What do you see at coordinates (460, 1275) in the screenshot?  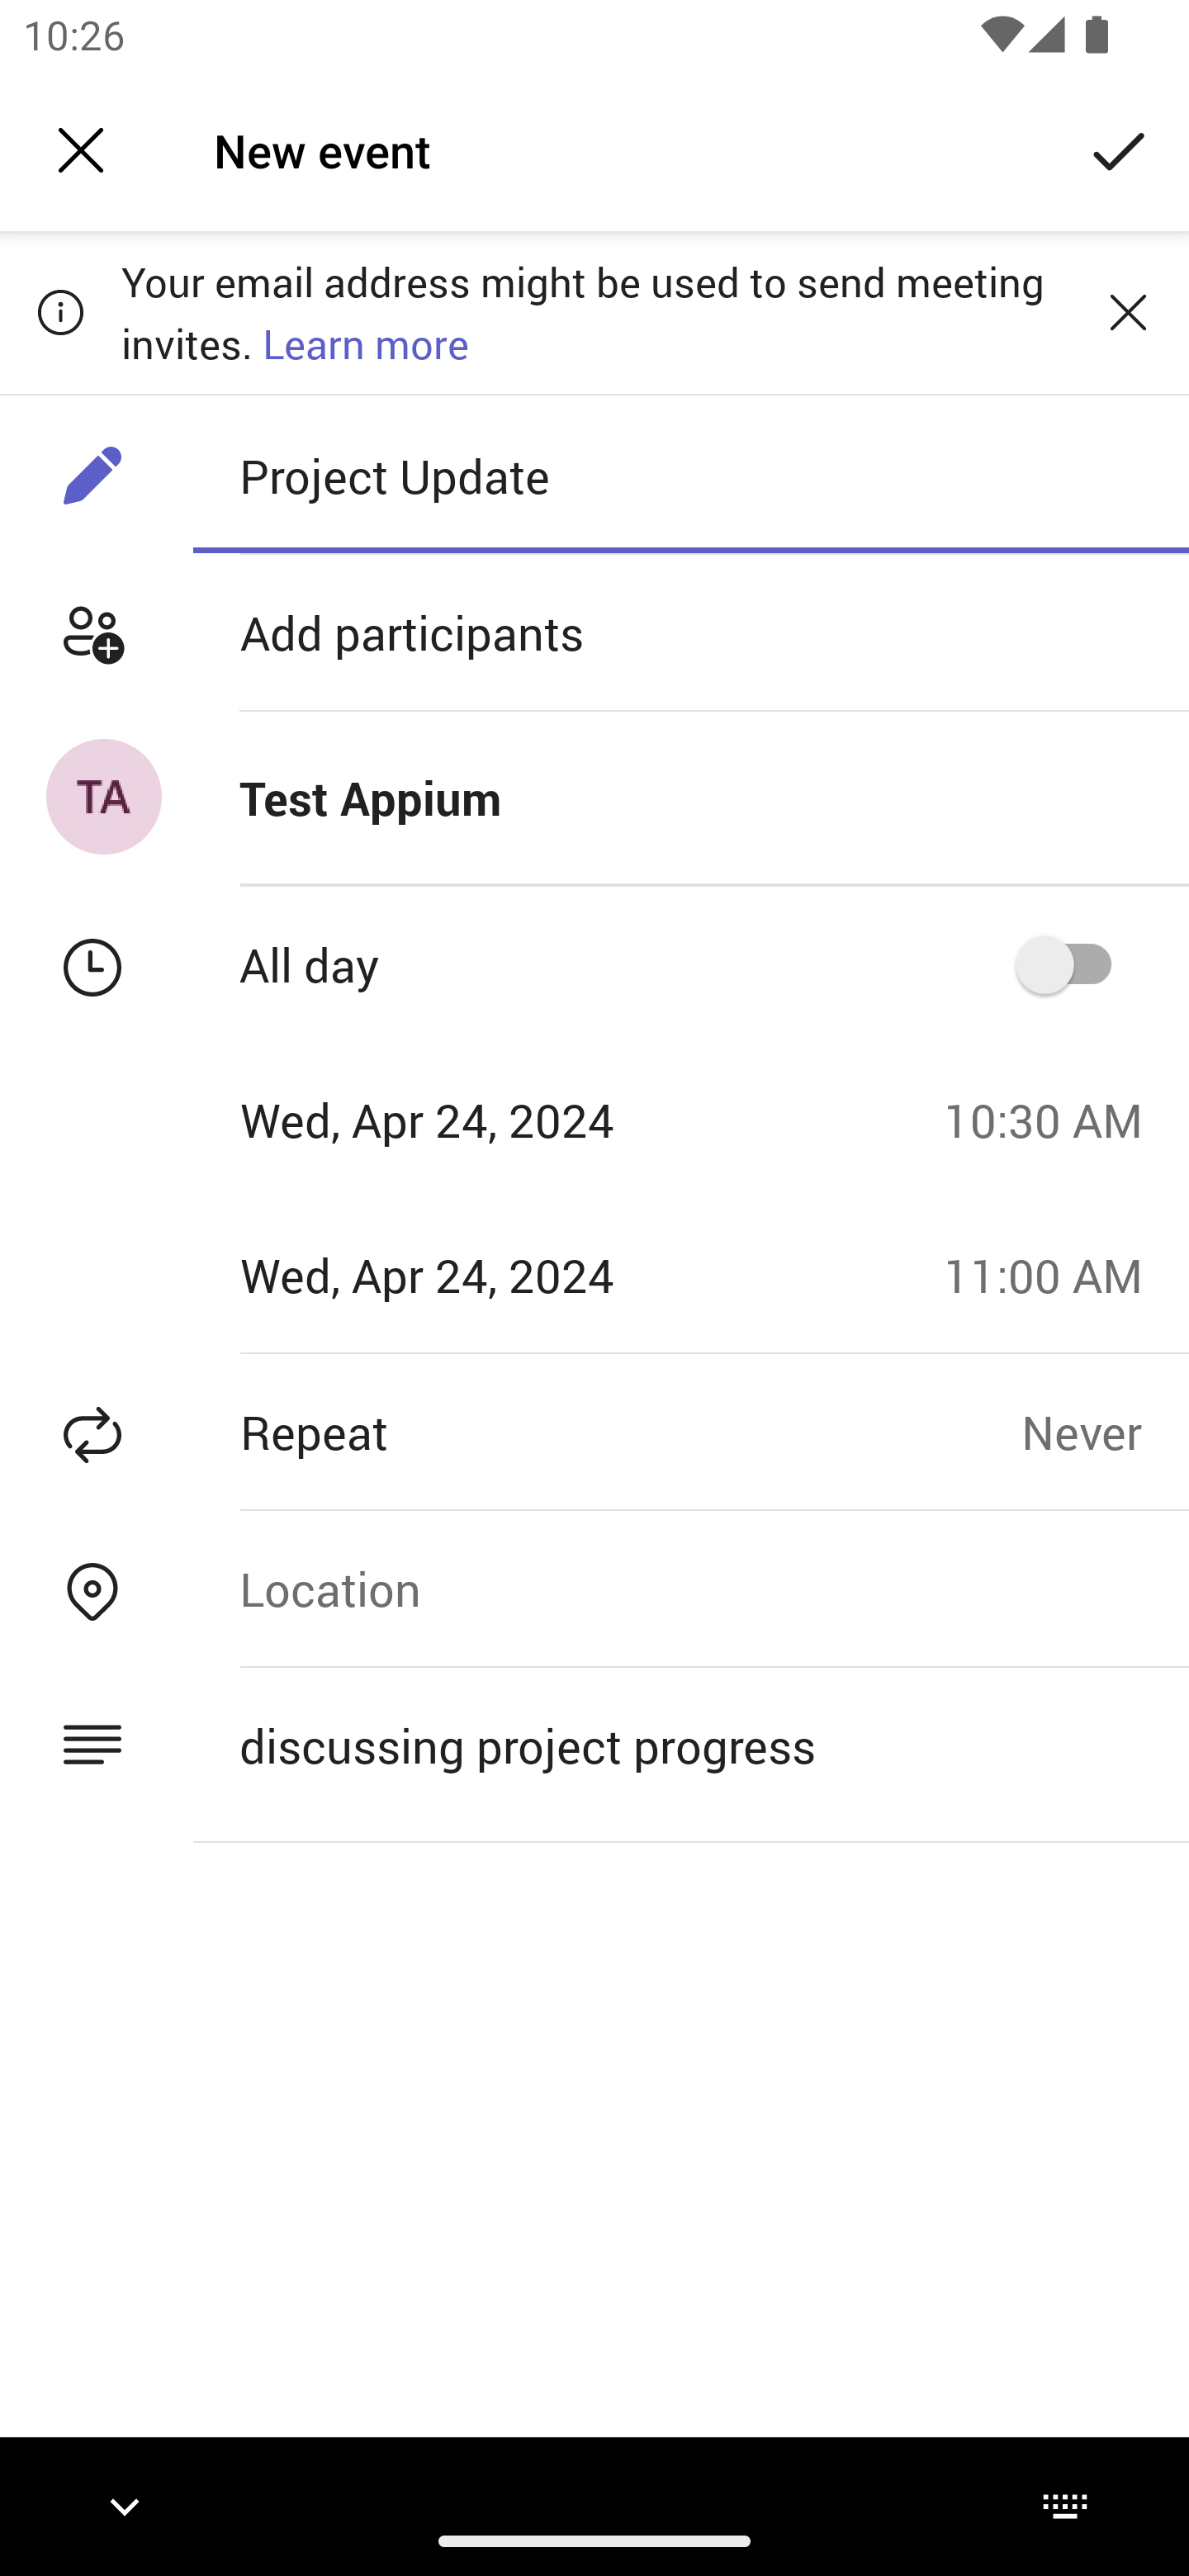 I see `Wed, Apr 24, 2024 Ends Wednesday Apr 24, 2024` at bounding box center [460, 1275].